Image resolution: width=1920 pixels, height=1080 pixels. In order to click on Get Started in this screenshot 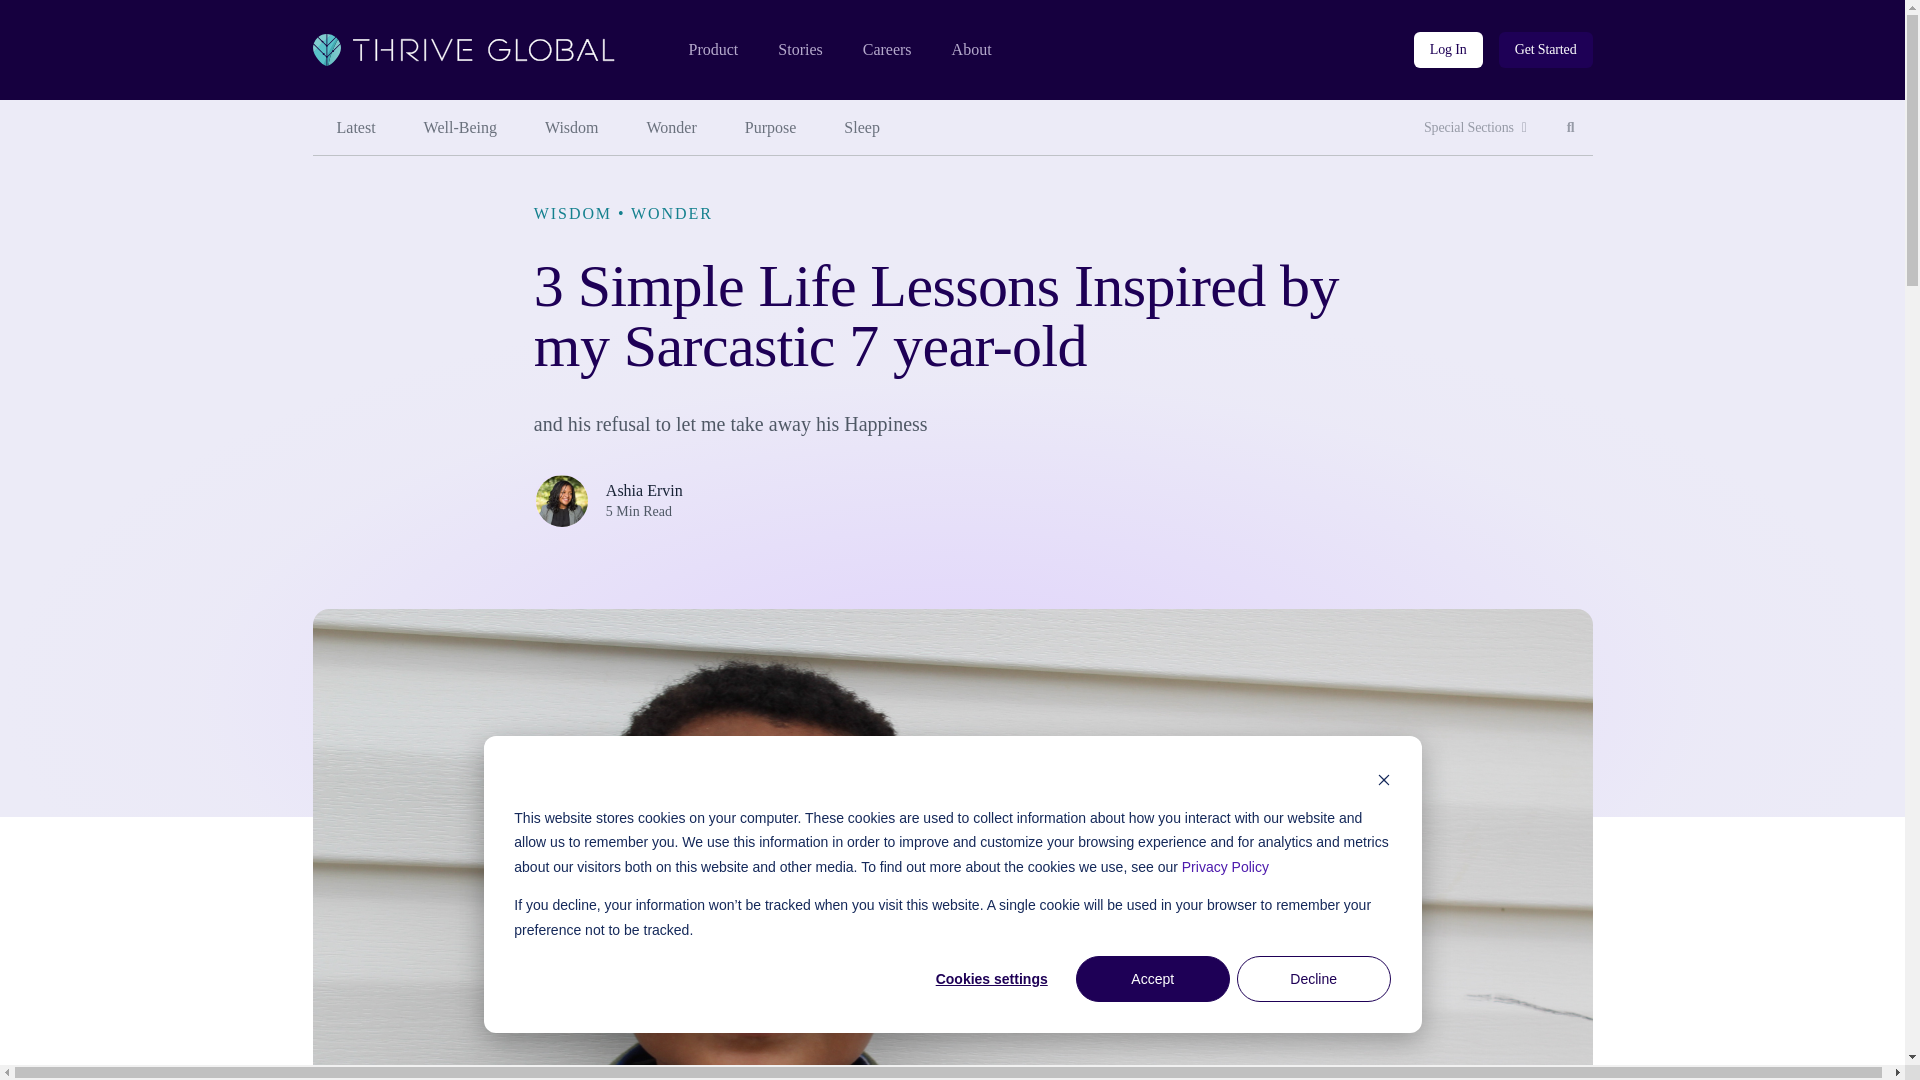, I will do `click(799, 50)`.